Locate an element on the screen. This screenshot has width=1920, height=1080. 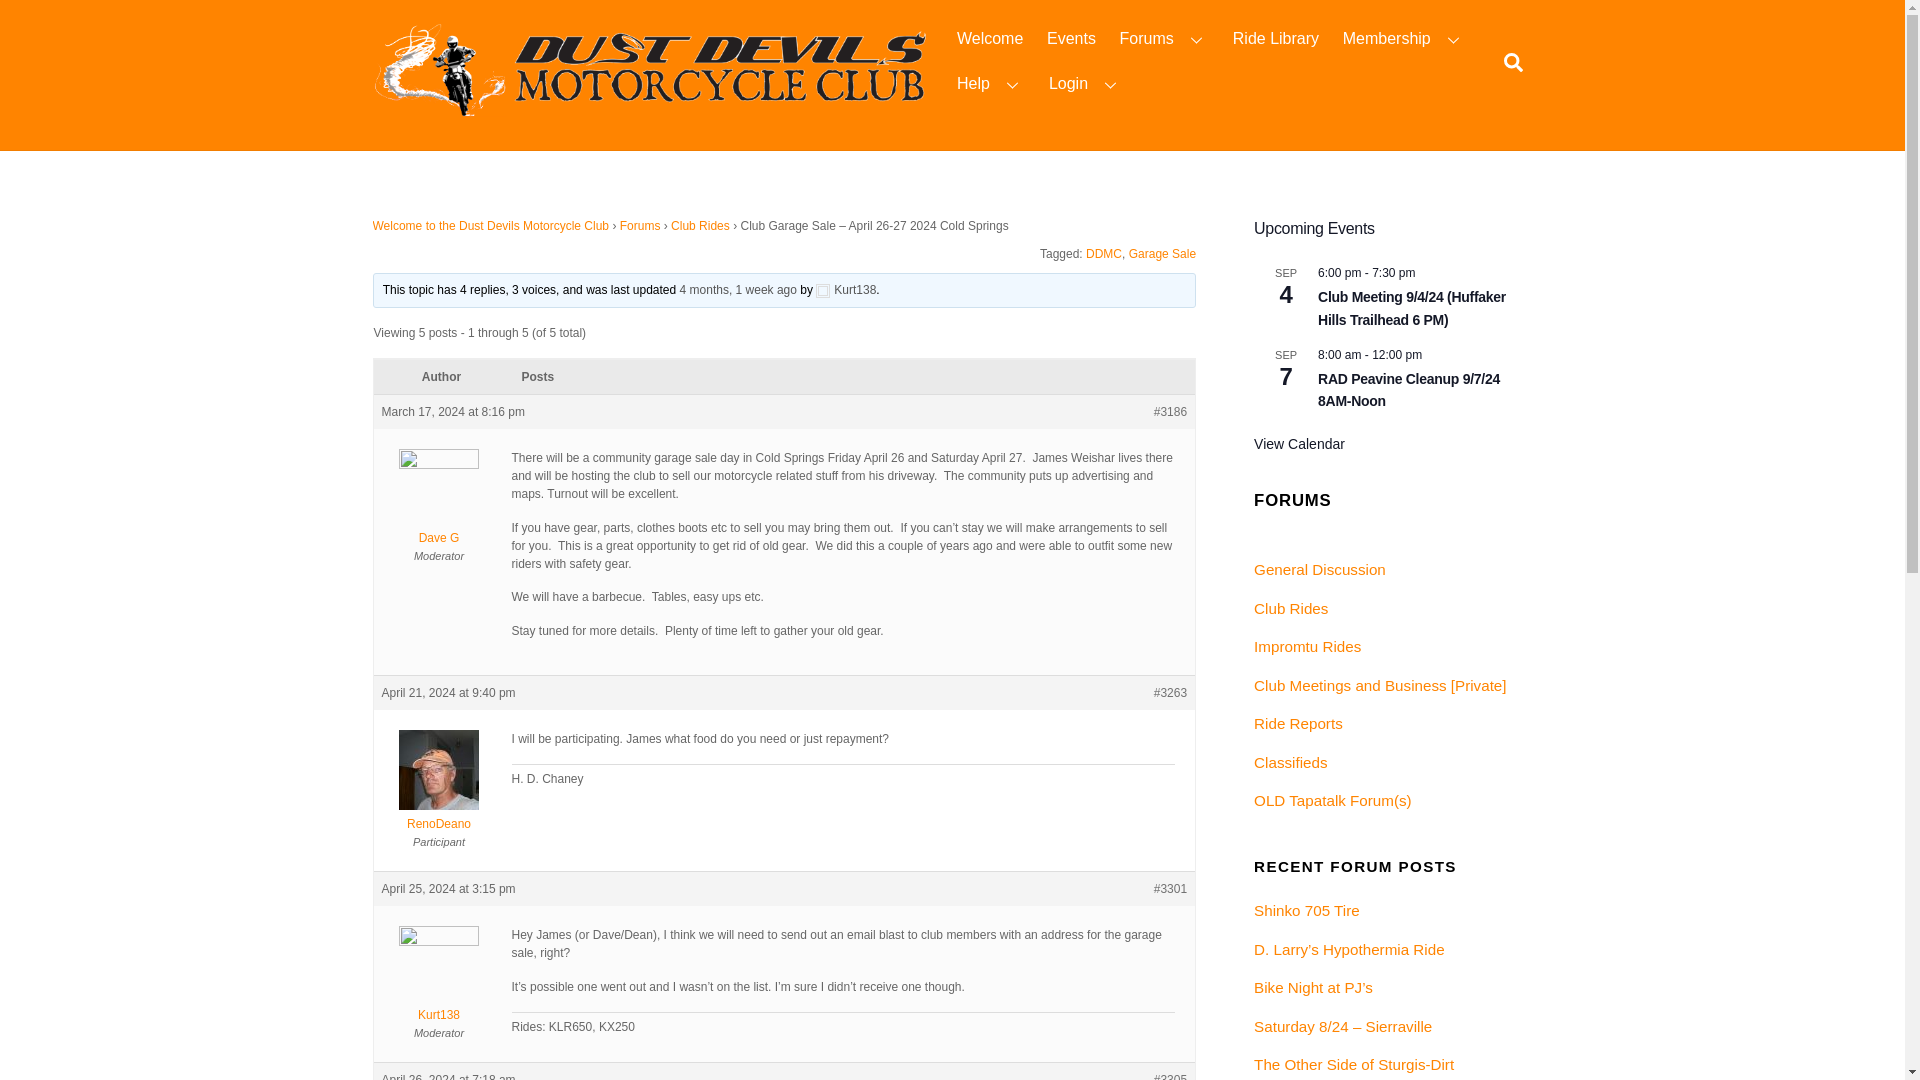
Login is located at coordinates (1085, 84).